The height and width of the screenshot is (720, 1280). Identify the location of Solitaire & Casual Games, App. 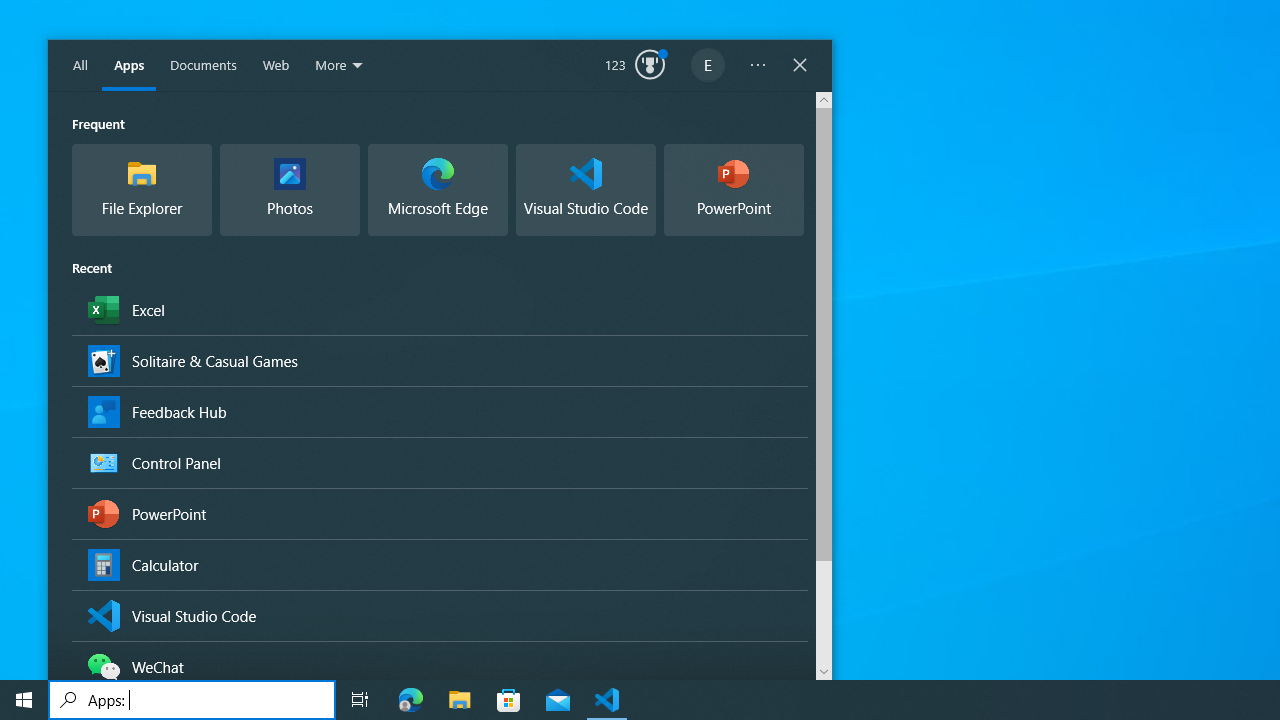
(439, 360).